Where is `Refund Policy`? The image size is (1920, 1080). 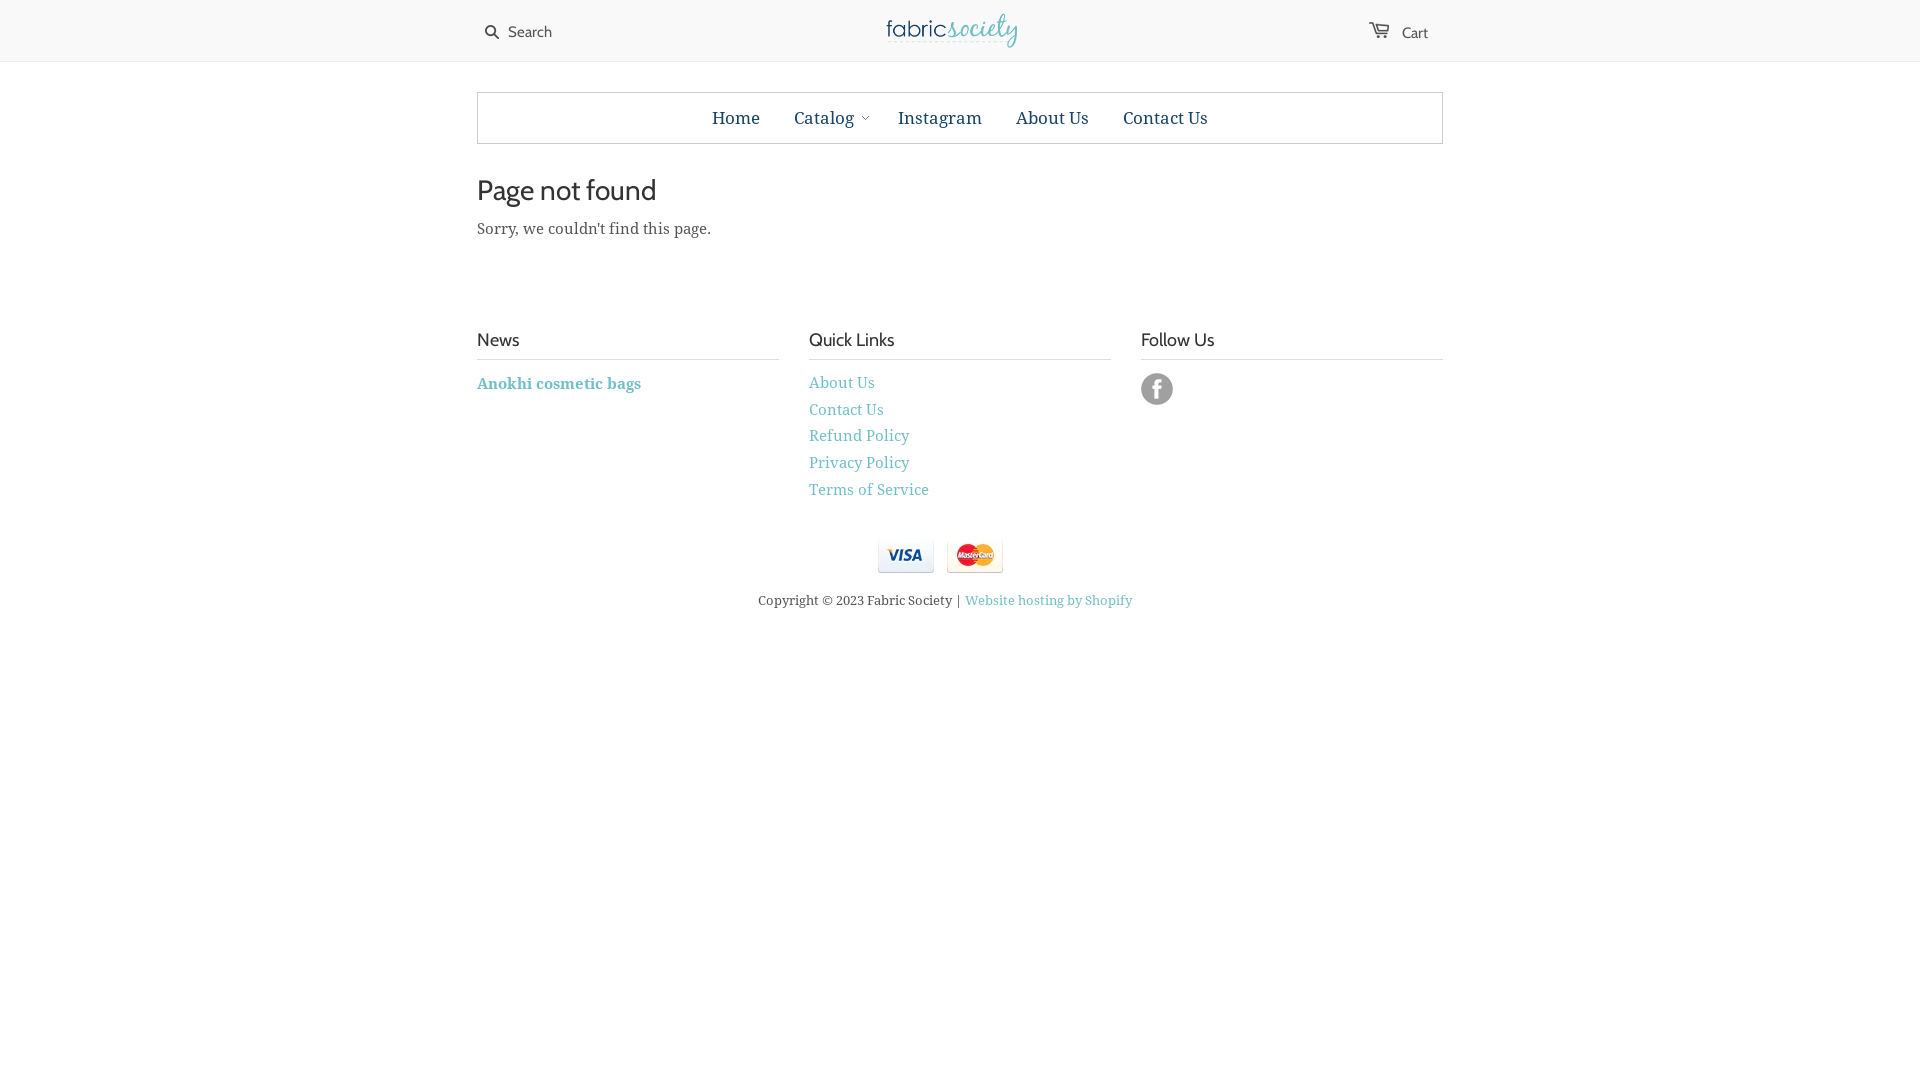
Refund Policy is located at coordinates (859, 436).